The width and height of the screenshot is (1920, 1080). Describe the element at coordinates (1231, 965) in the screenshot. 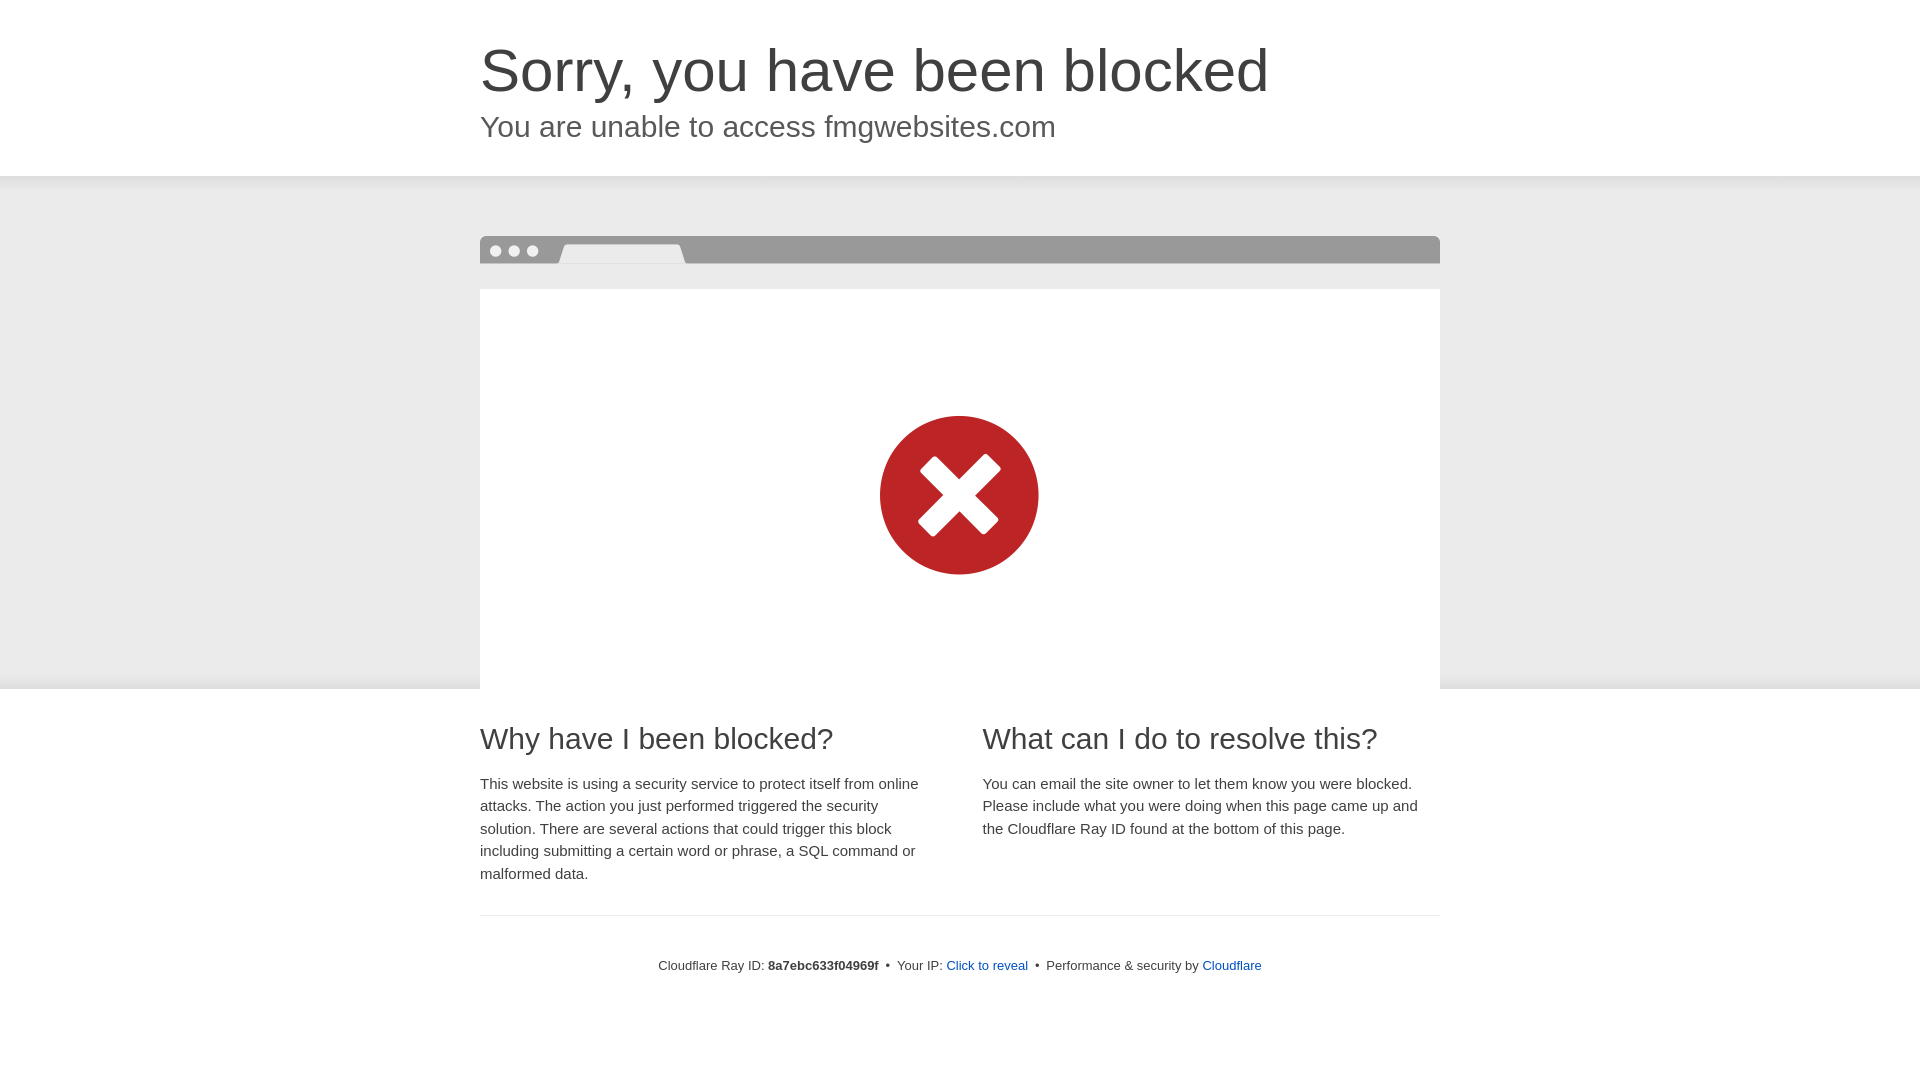

I see `Cloudflare` at that location.